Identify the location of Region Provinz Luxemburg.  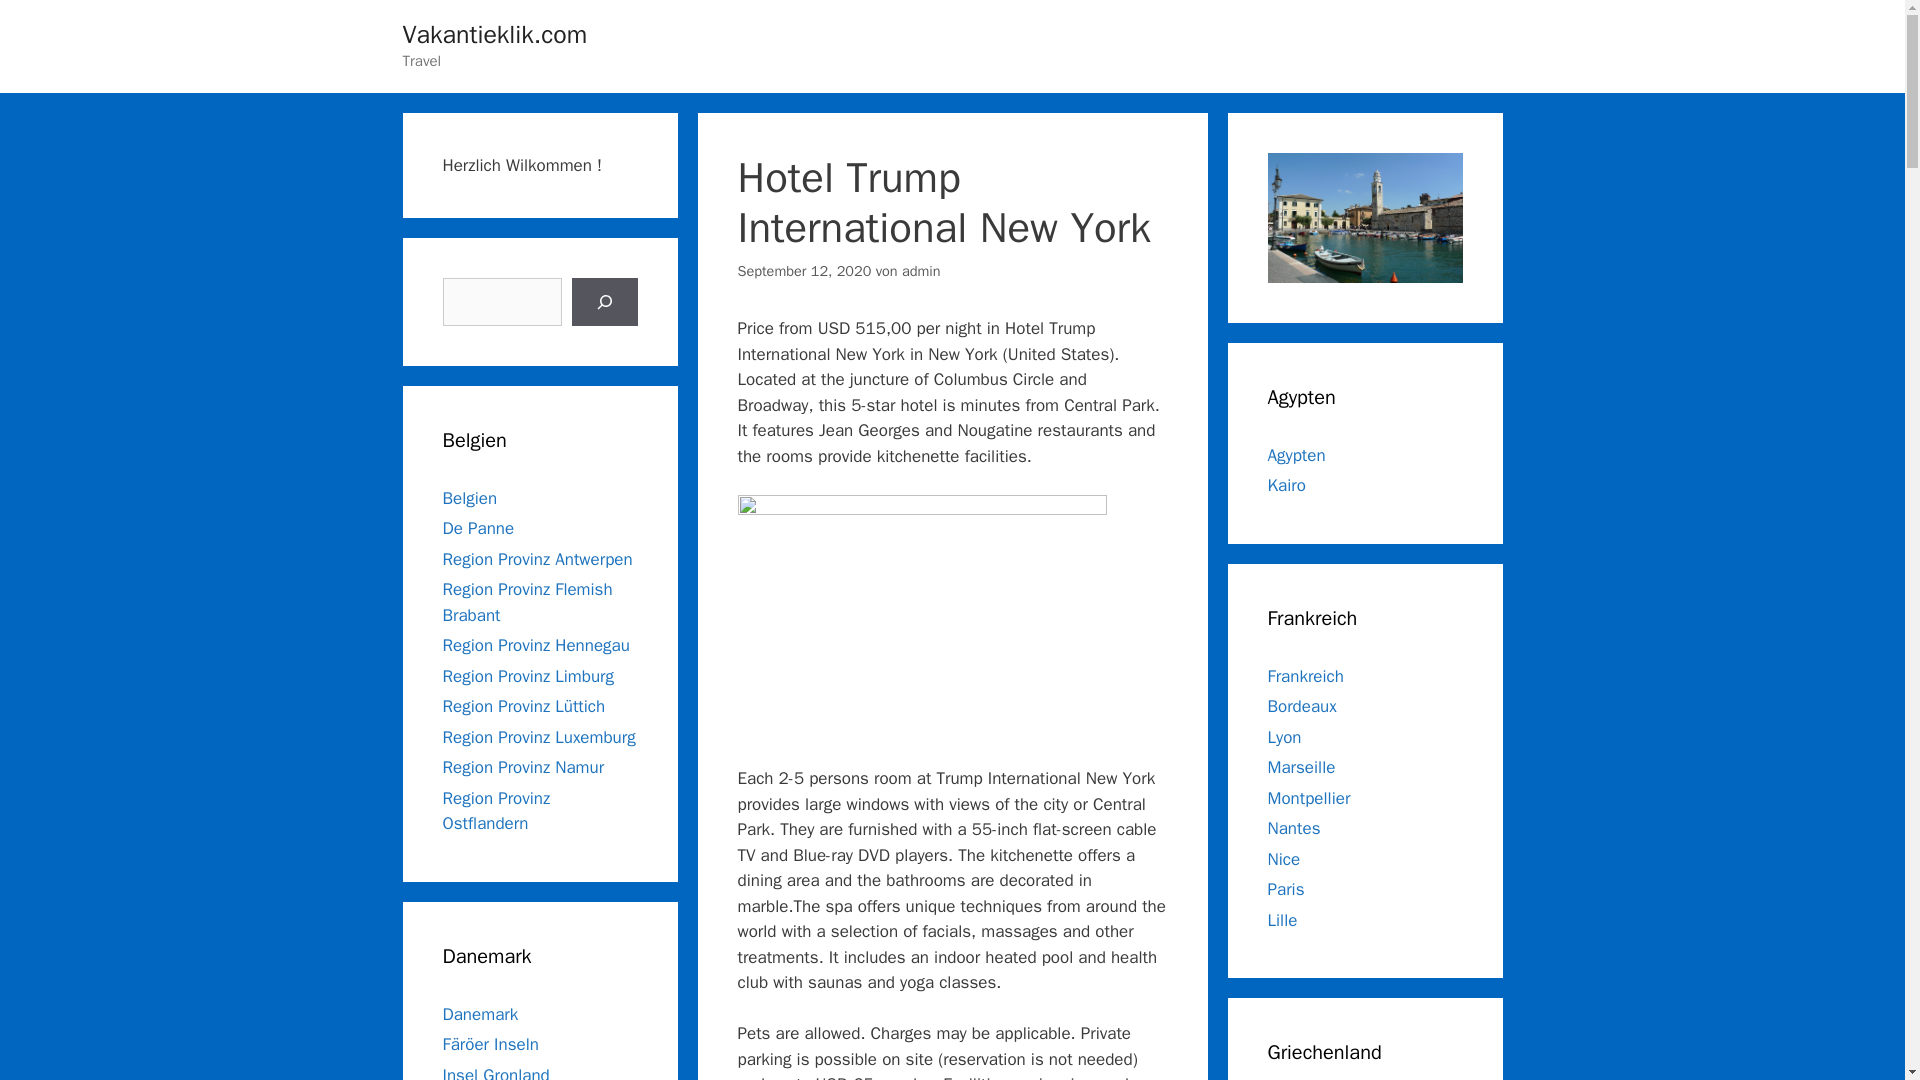
(538, 736).